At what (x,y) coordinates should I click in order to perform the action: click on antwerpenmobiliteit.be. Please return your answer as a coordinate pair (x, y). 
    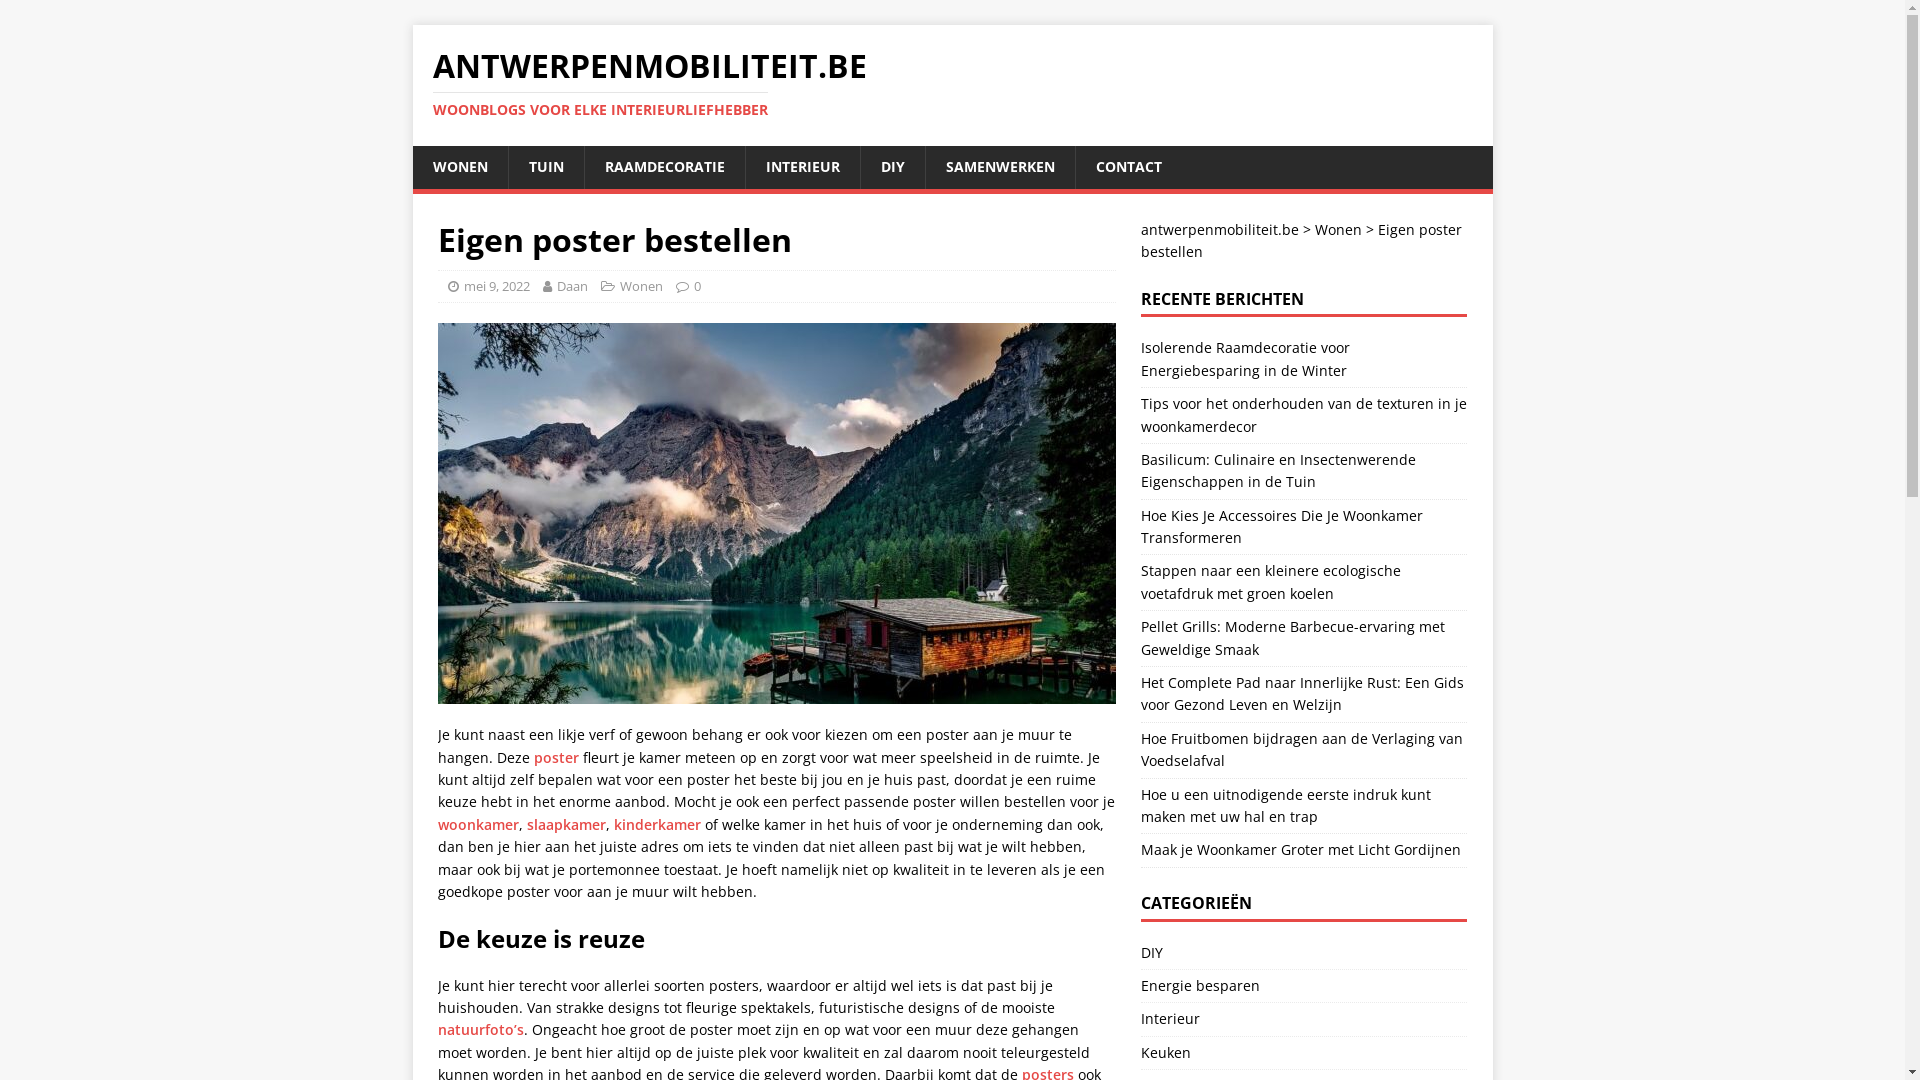
    Looking at the image, I should click on (1220, 230).